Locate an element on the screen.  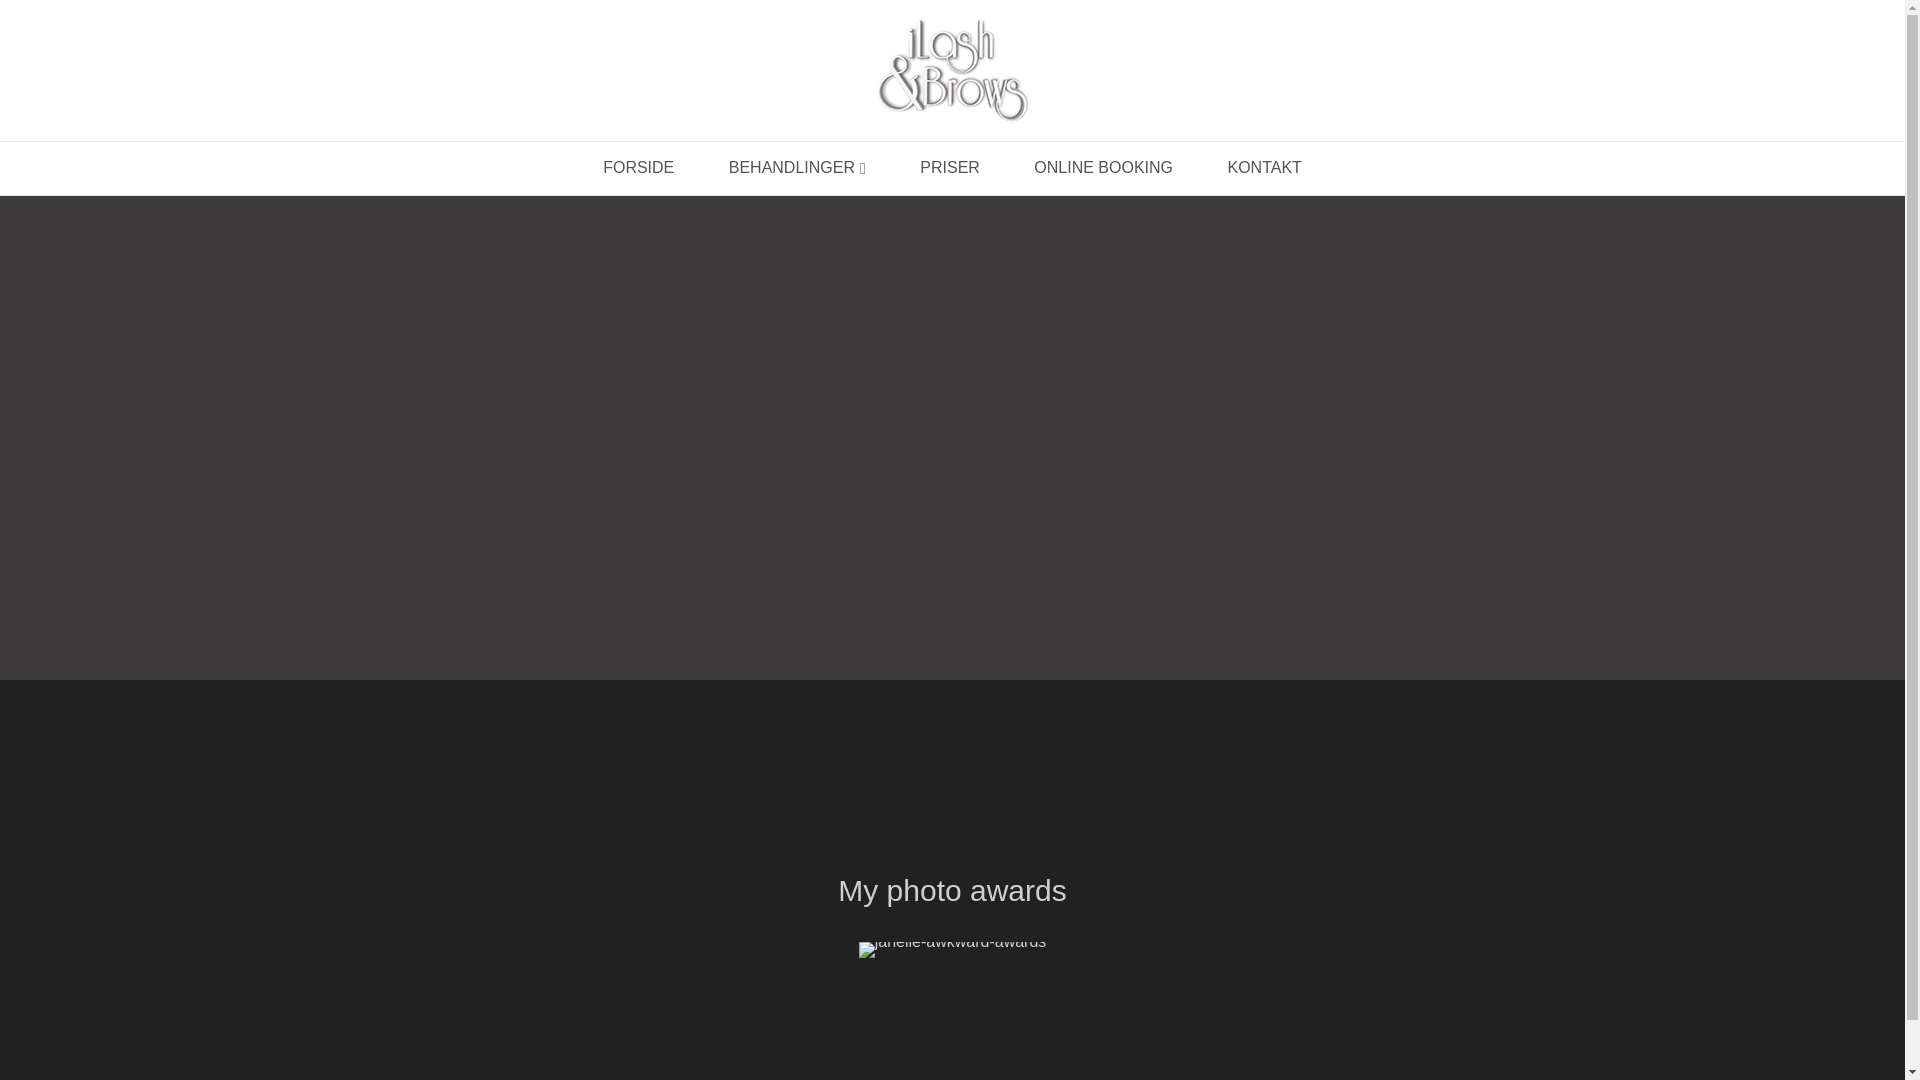
Email is located at coordinates (986, 1042).